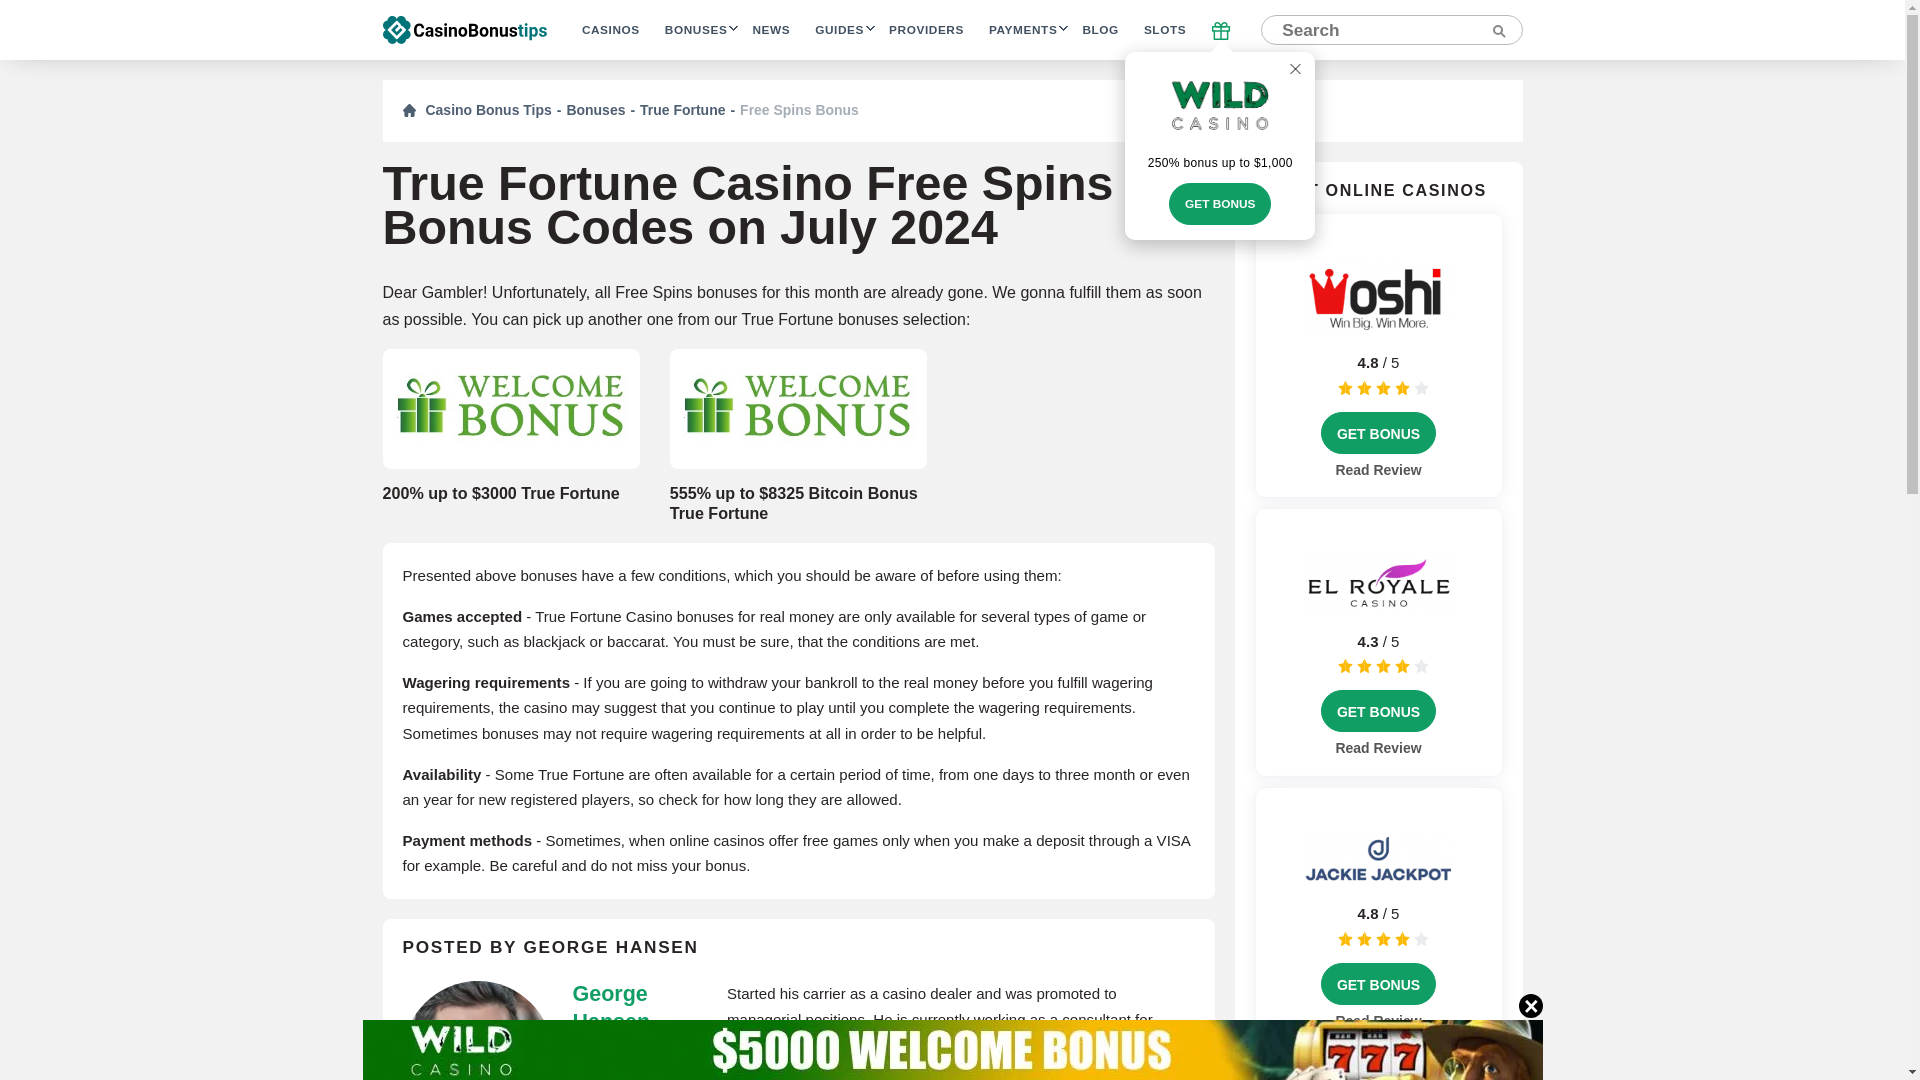 This screenshot has height=1080, width=1920. What do you see at coordinates (1165, 30) in the screenshot?
I see `SLOTS` at bounding box center [1165, 30].